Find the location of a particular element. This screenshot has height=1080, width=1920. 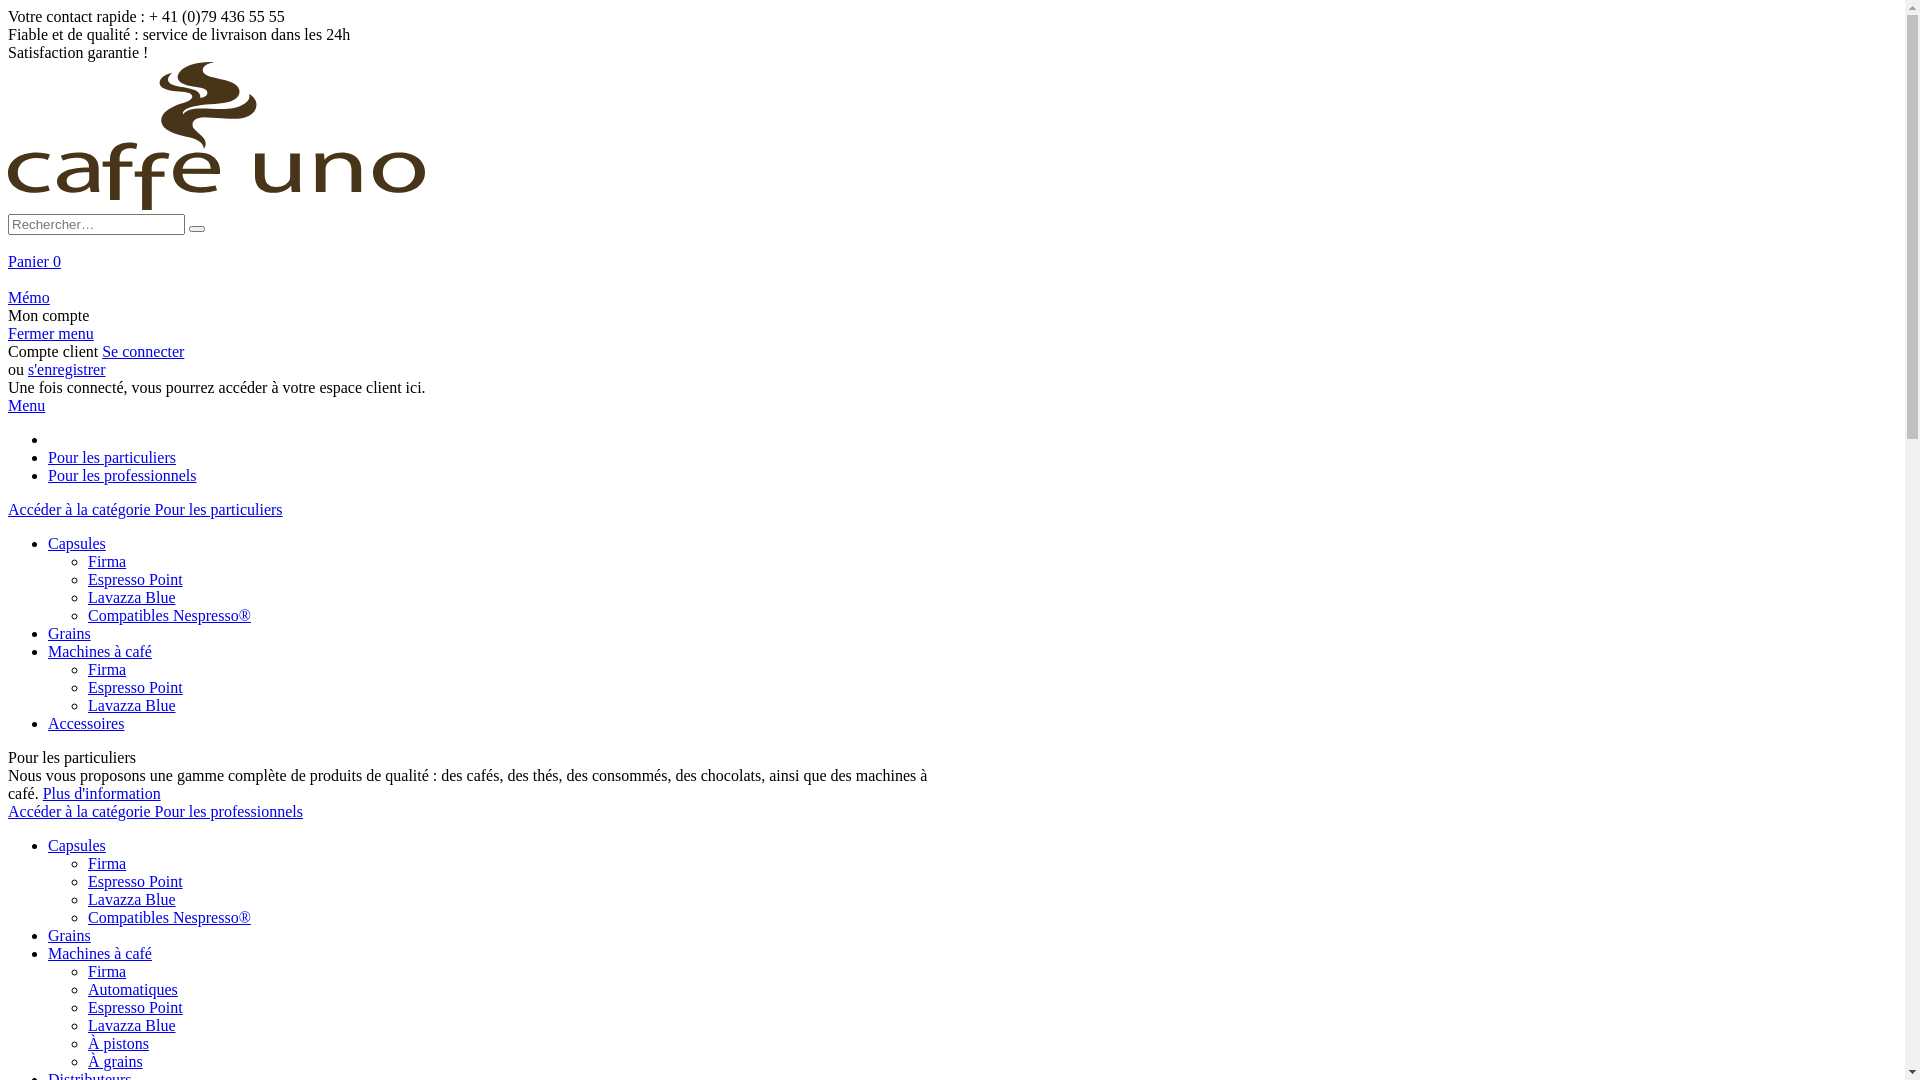

Pour les particuliers is located at coordinates (112, 456).